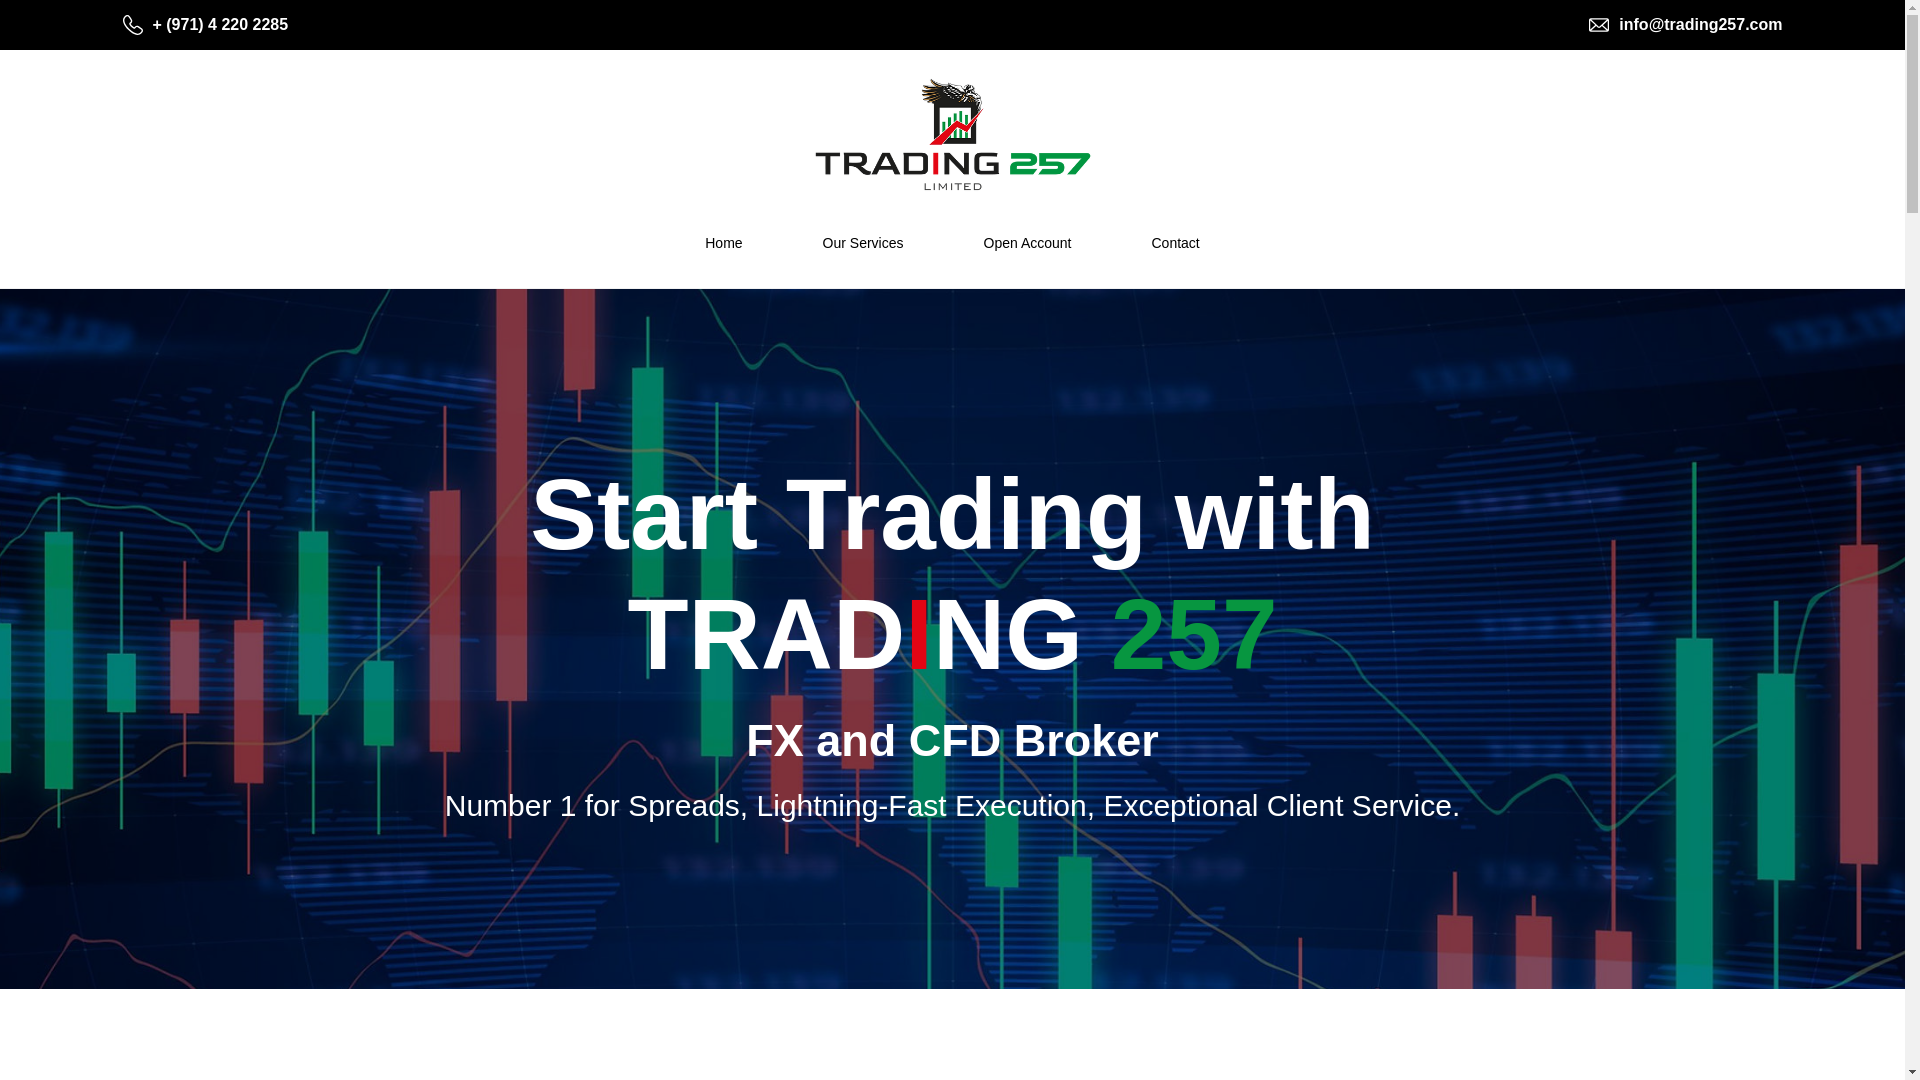  Describe the element at coordinates (1027, 243) in the screenshot. I see `Open Account` at that location.